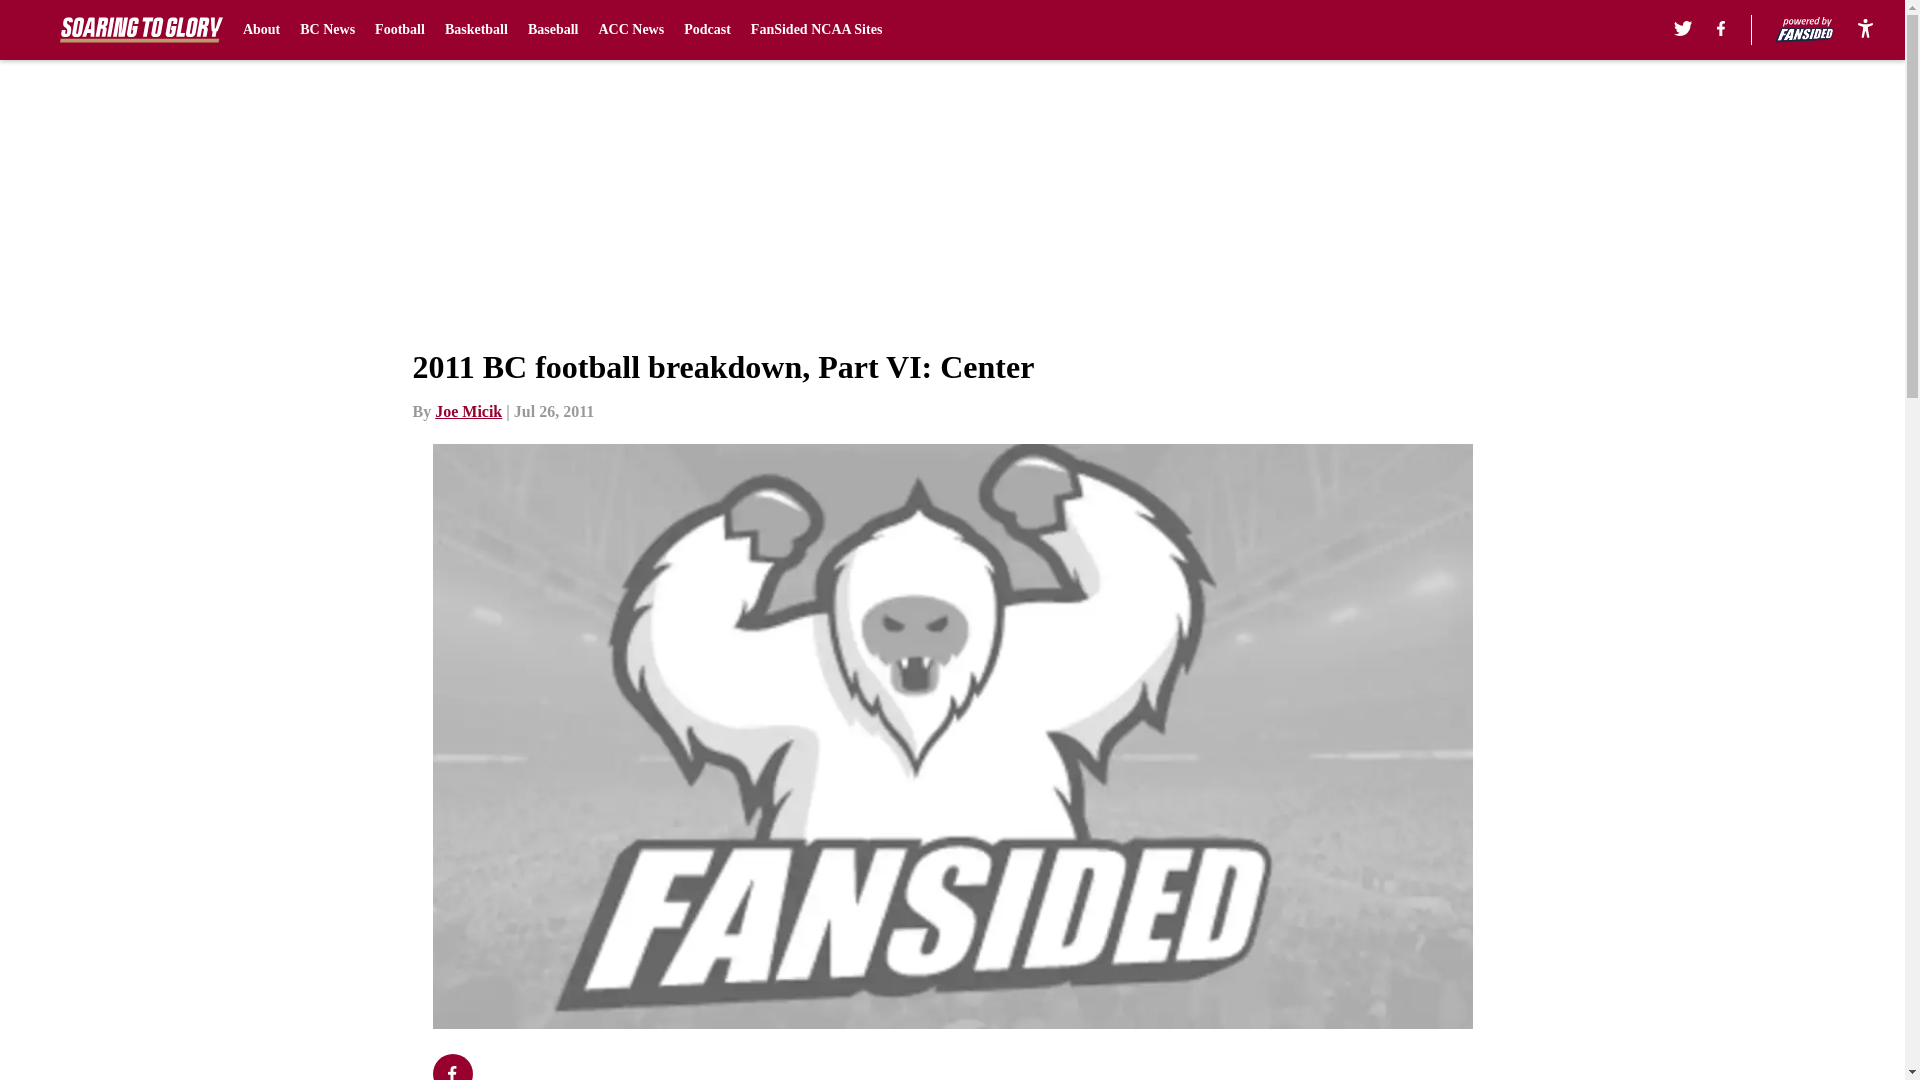 This screenshot has height=1080, width=1920. What do you see at coordinates (262, 30) in the screenshot?
I see `About` at bounding box center [262, 30].